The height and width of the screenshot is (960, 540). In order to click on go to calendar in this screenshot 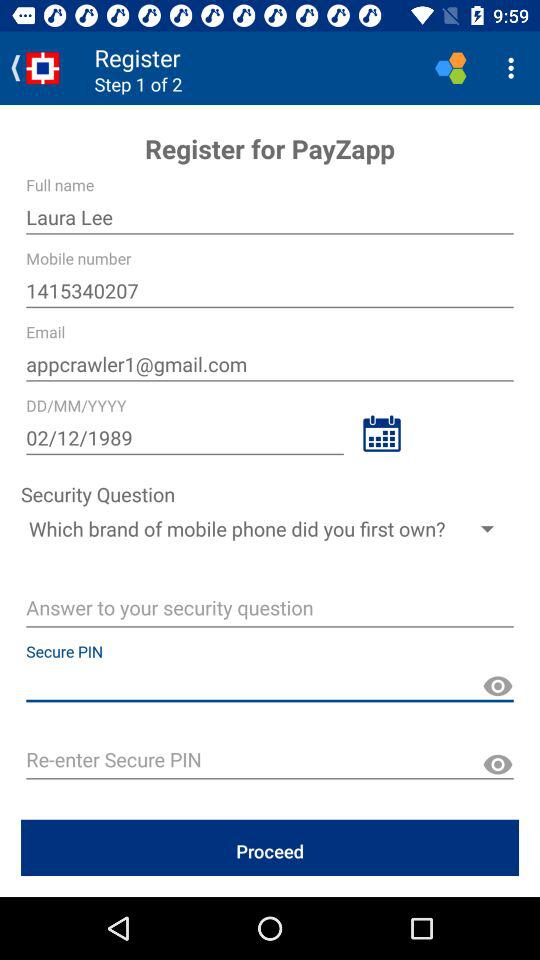, I will do `click(382, 434)`.